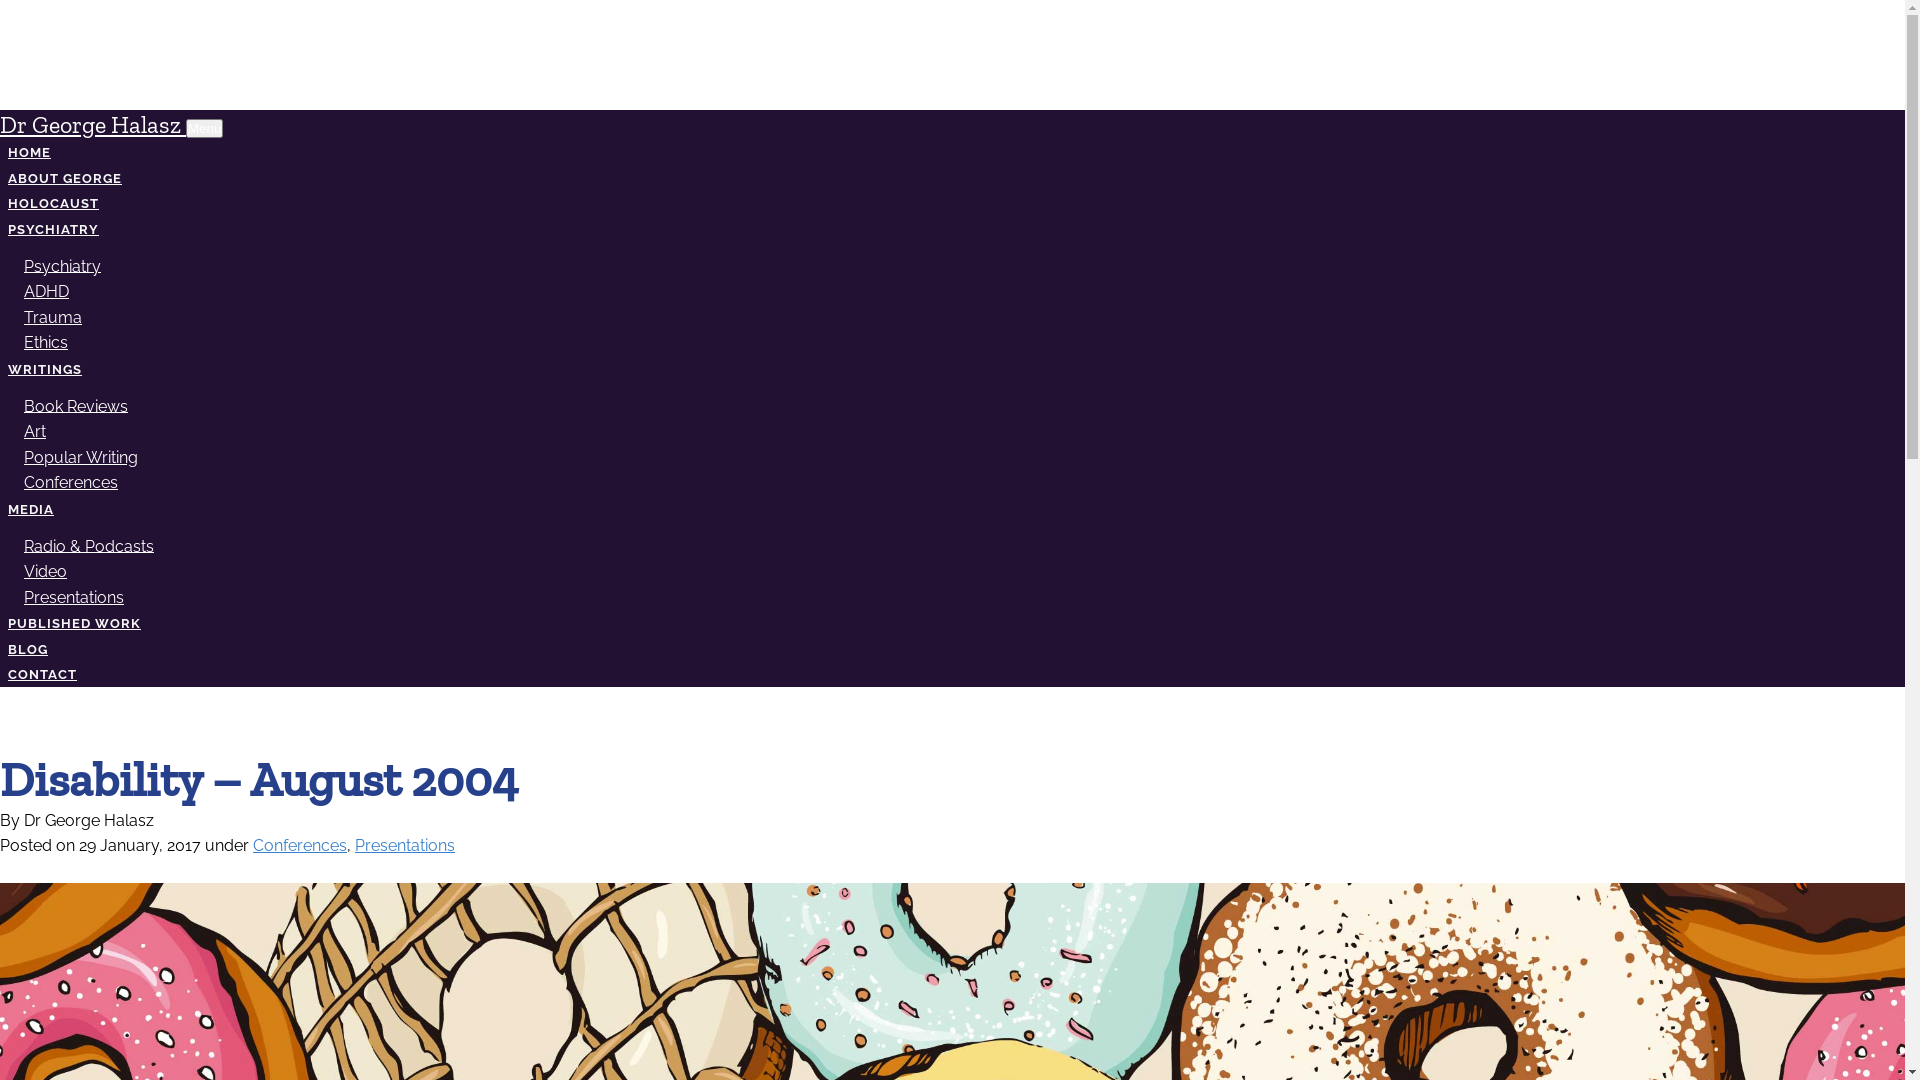  What do you see at coordinates (35, 432) in the screenshot?
I see `Art` at bounding box center [35, 432].